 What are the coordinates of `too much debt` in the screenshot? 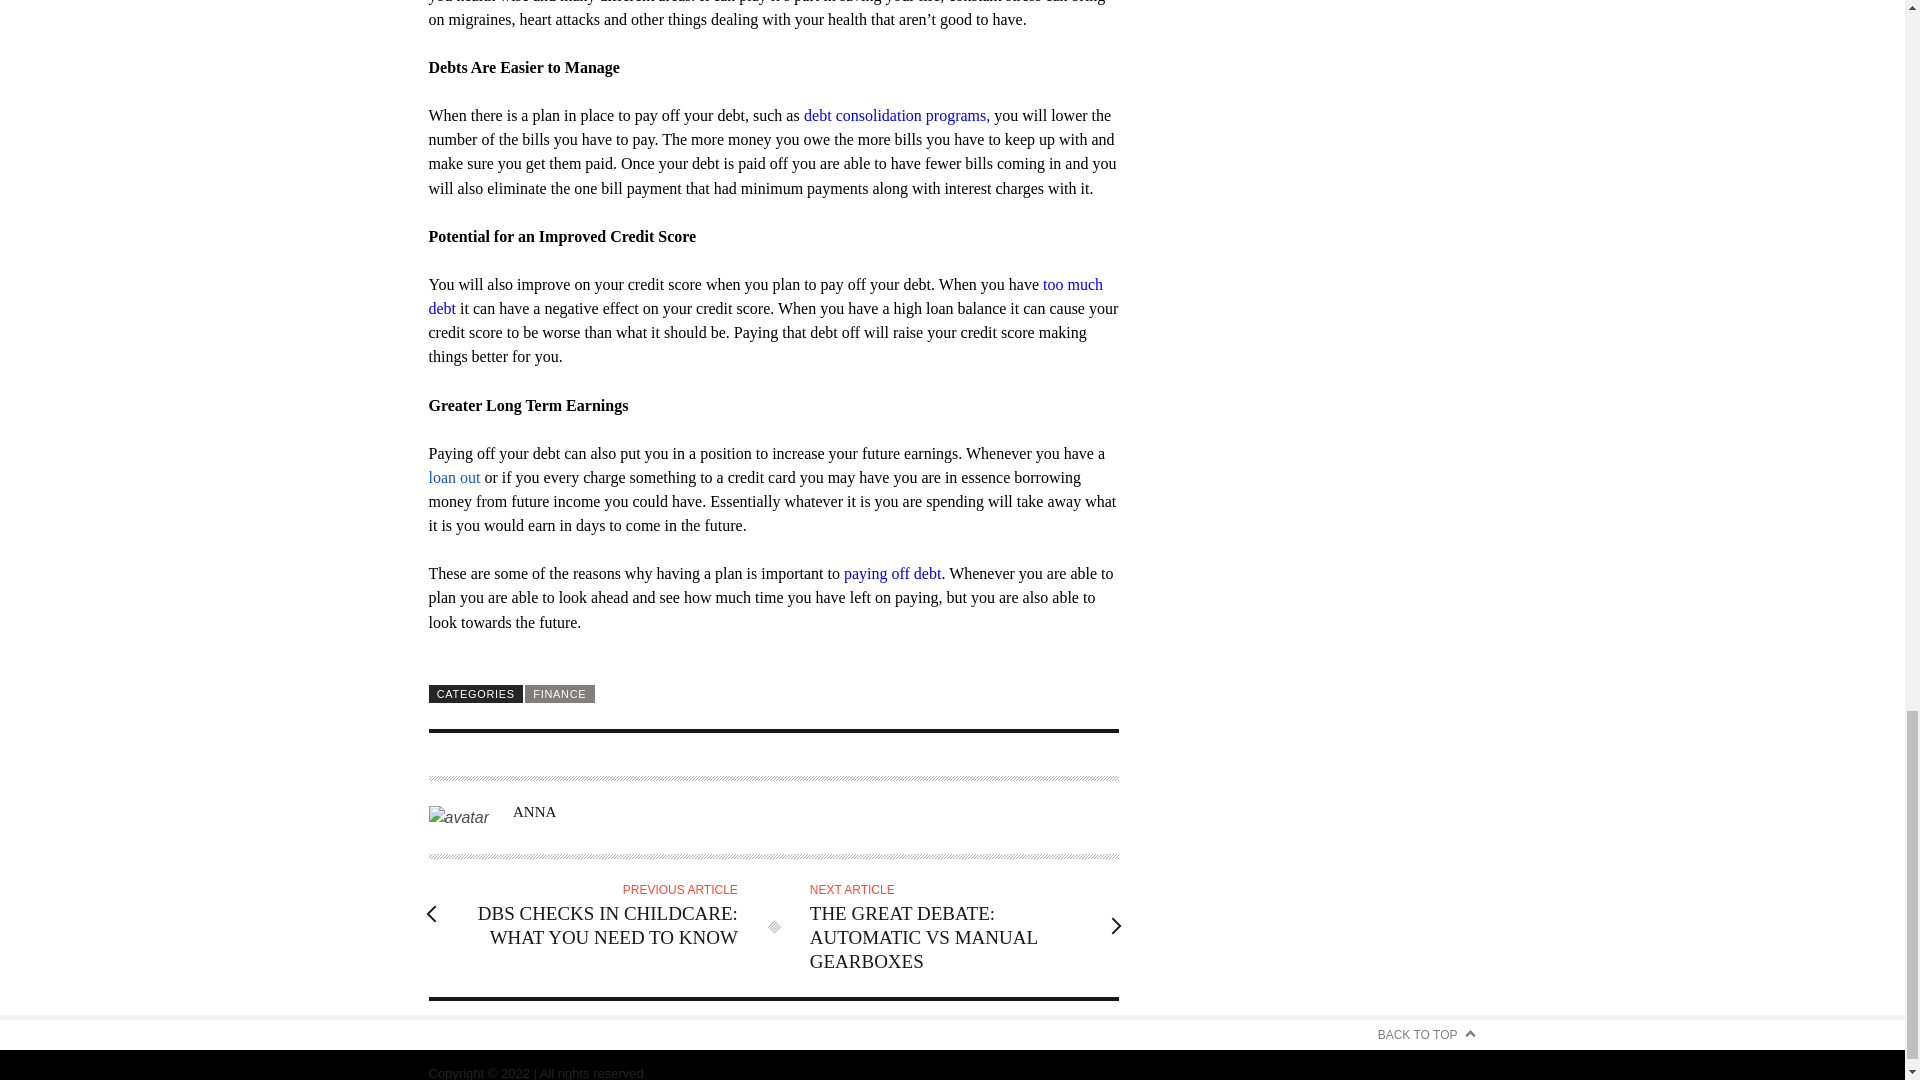 It's located at (765, 296).